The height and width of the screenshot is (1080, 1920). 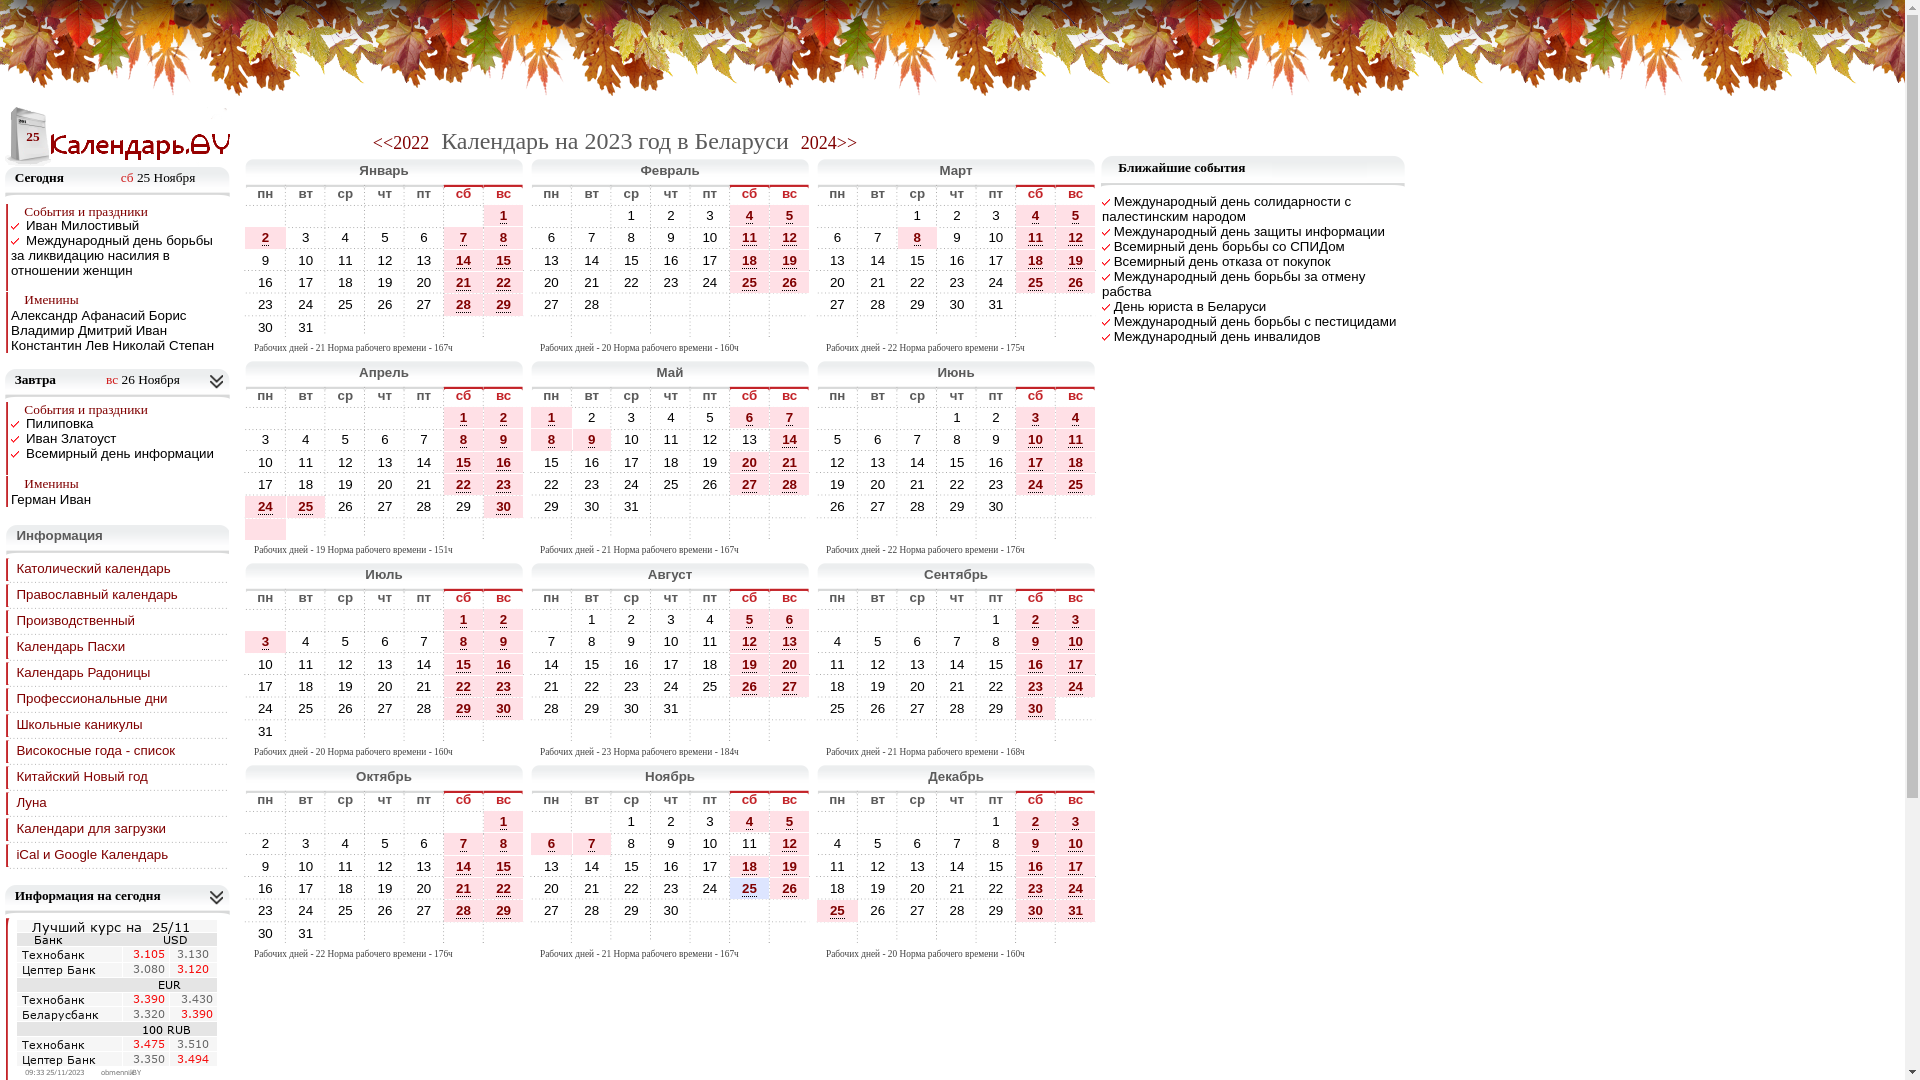 I want to click on 28, so click(x=790, y=484).